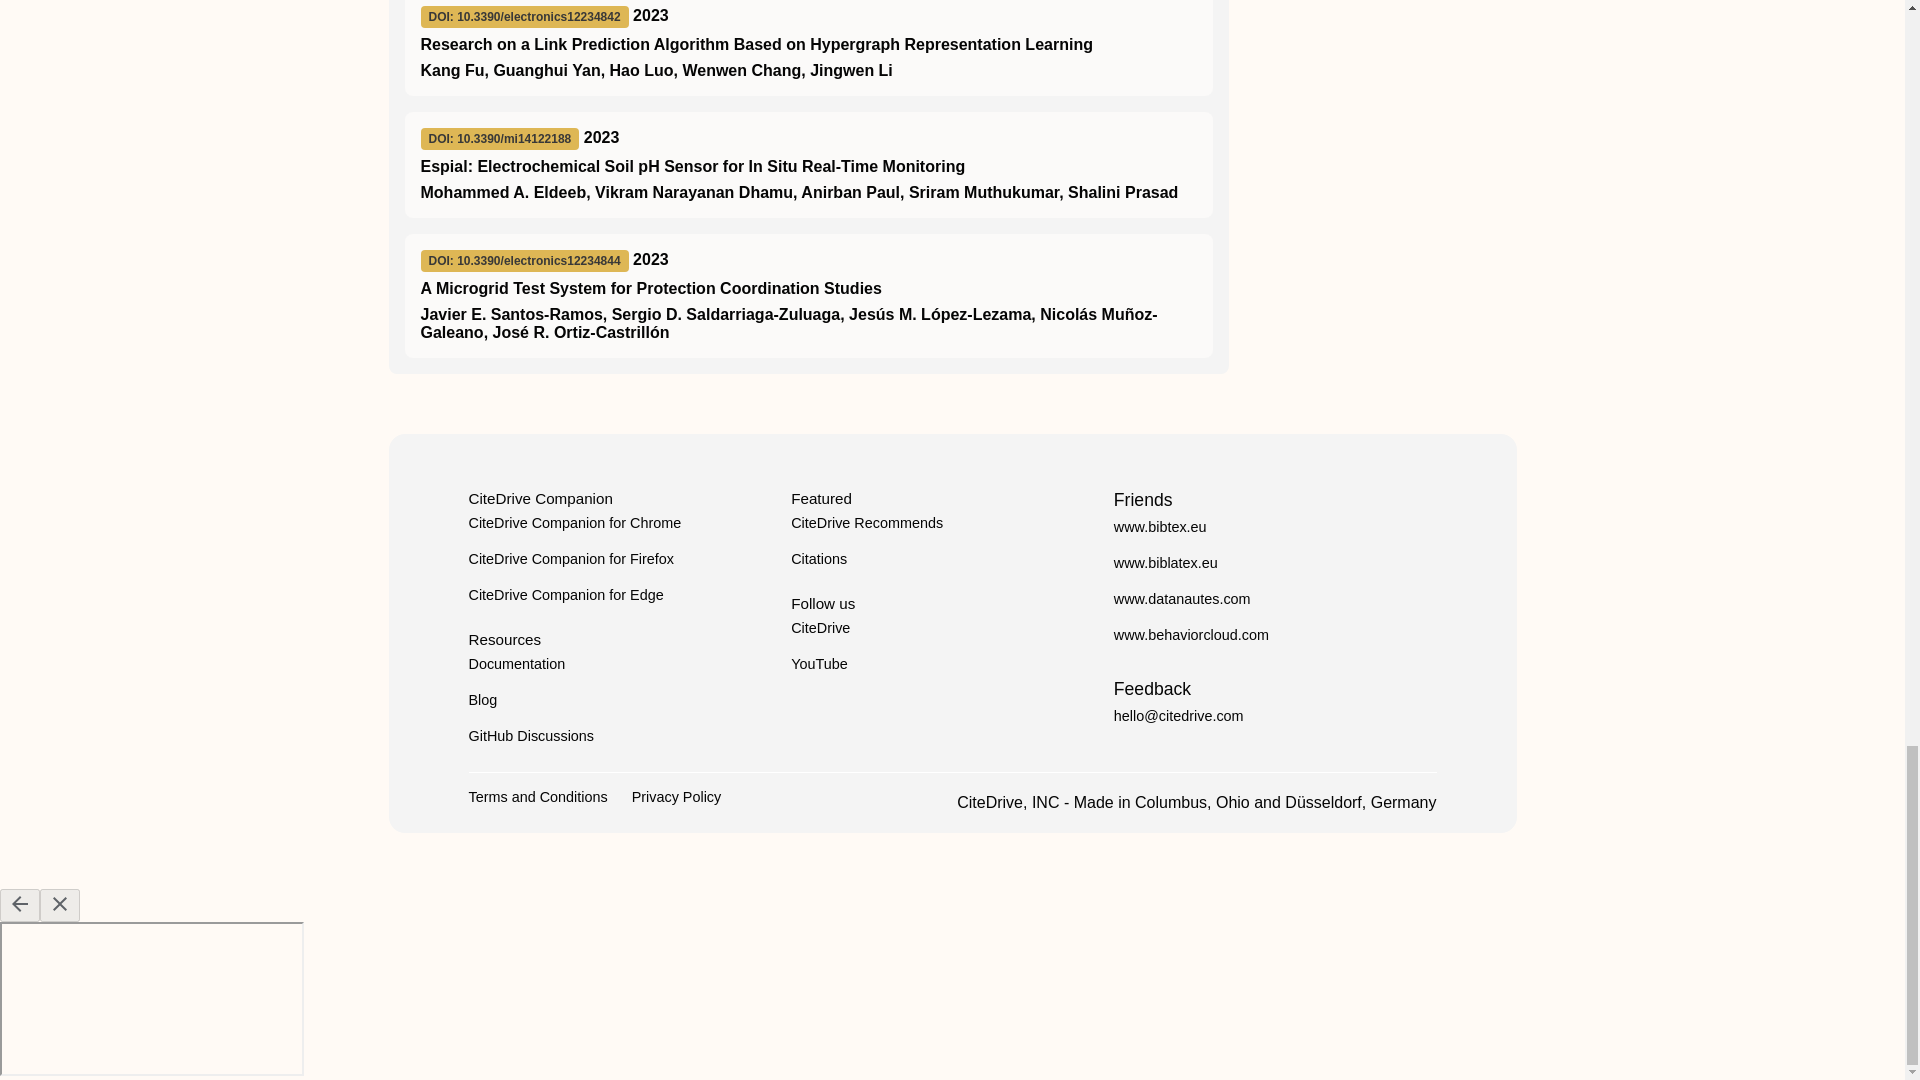  What do you see at coordinates (530, 736) in the screenshot?
I see `GitHub Discussions` at bounding box center [530, 736].